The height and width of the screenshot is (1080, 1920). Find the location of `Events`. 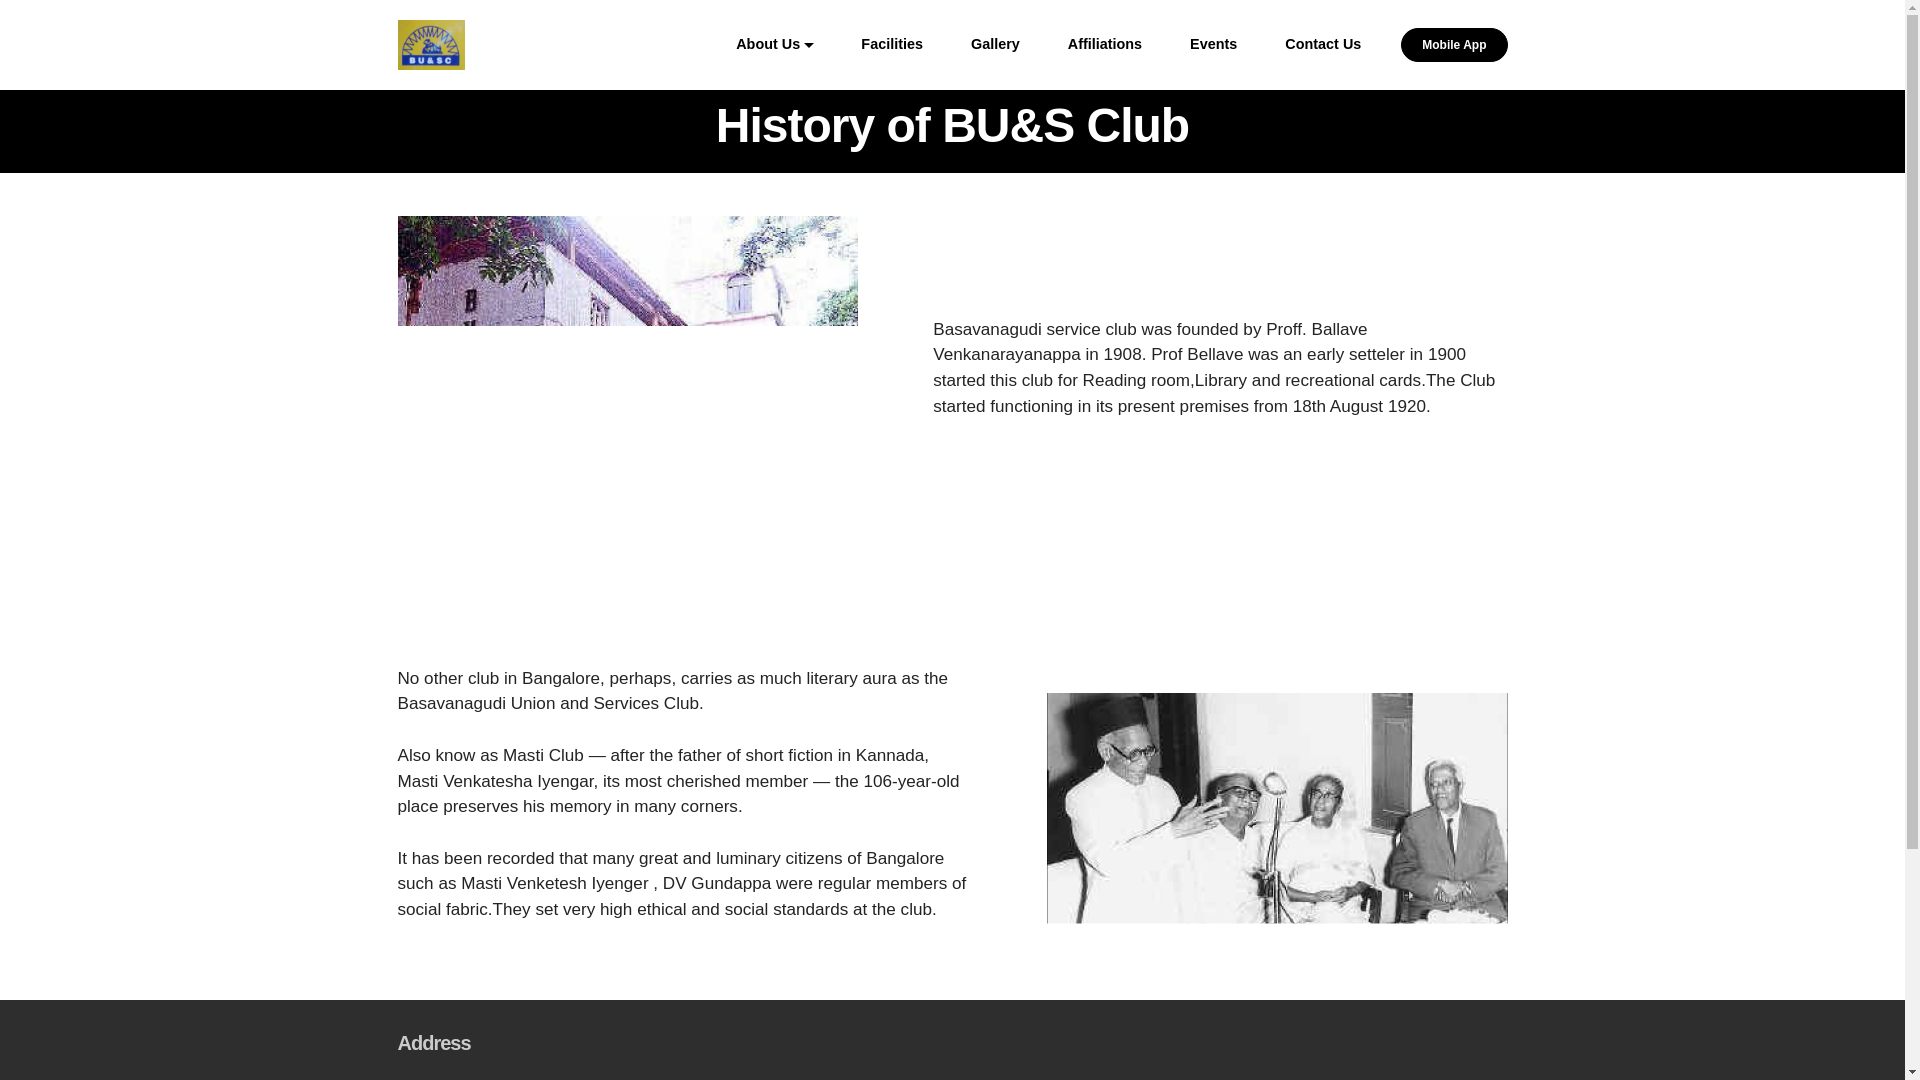

Events is located at coordinates (1213, 44).